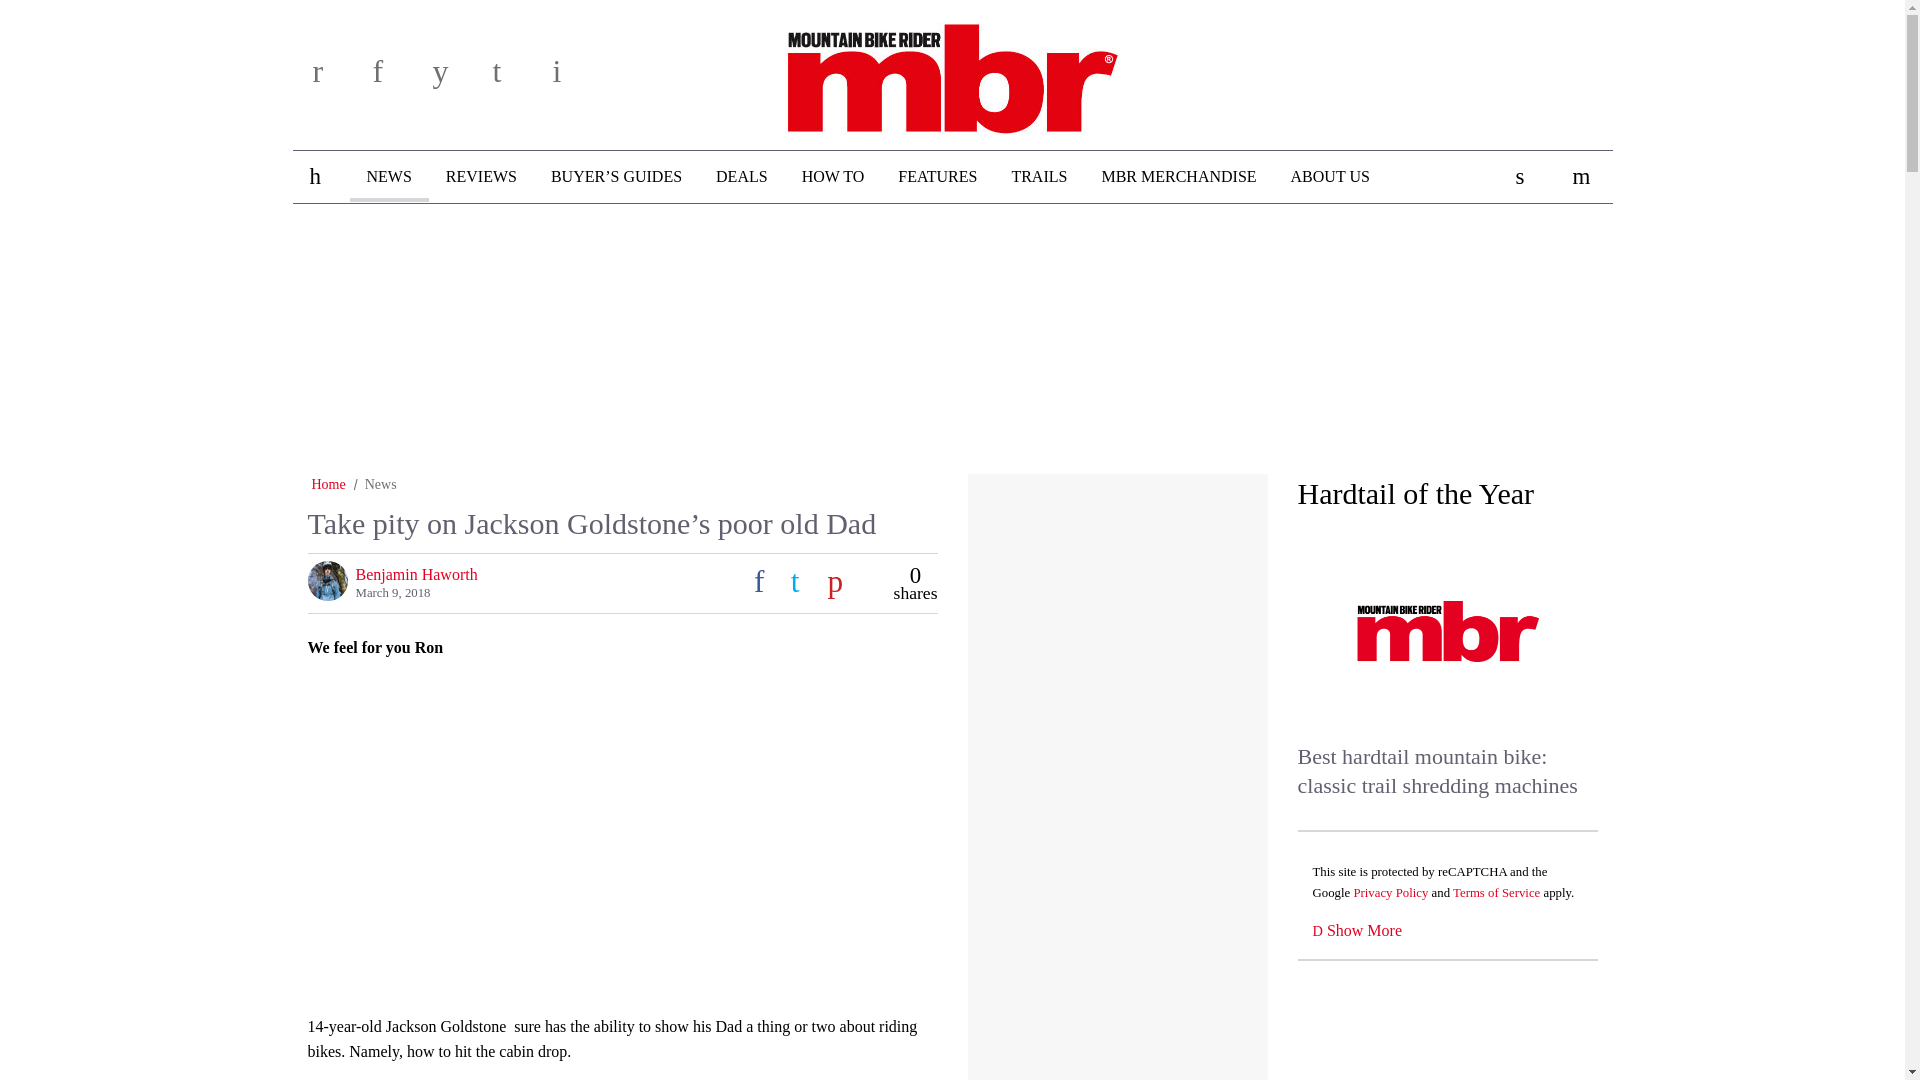 This screenshot has height=1080, width=1920. Describe the element at coordinates (380, 484) in the screenshot. I see `News` at that location.